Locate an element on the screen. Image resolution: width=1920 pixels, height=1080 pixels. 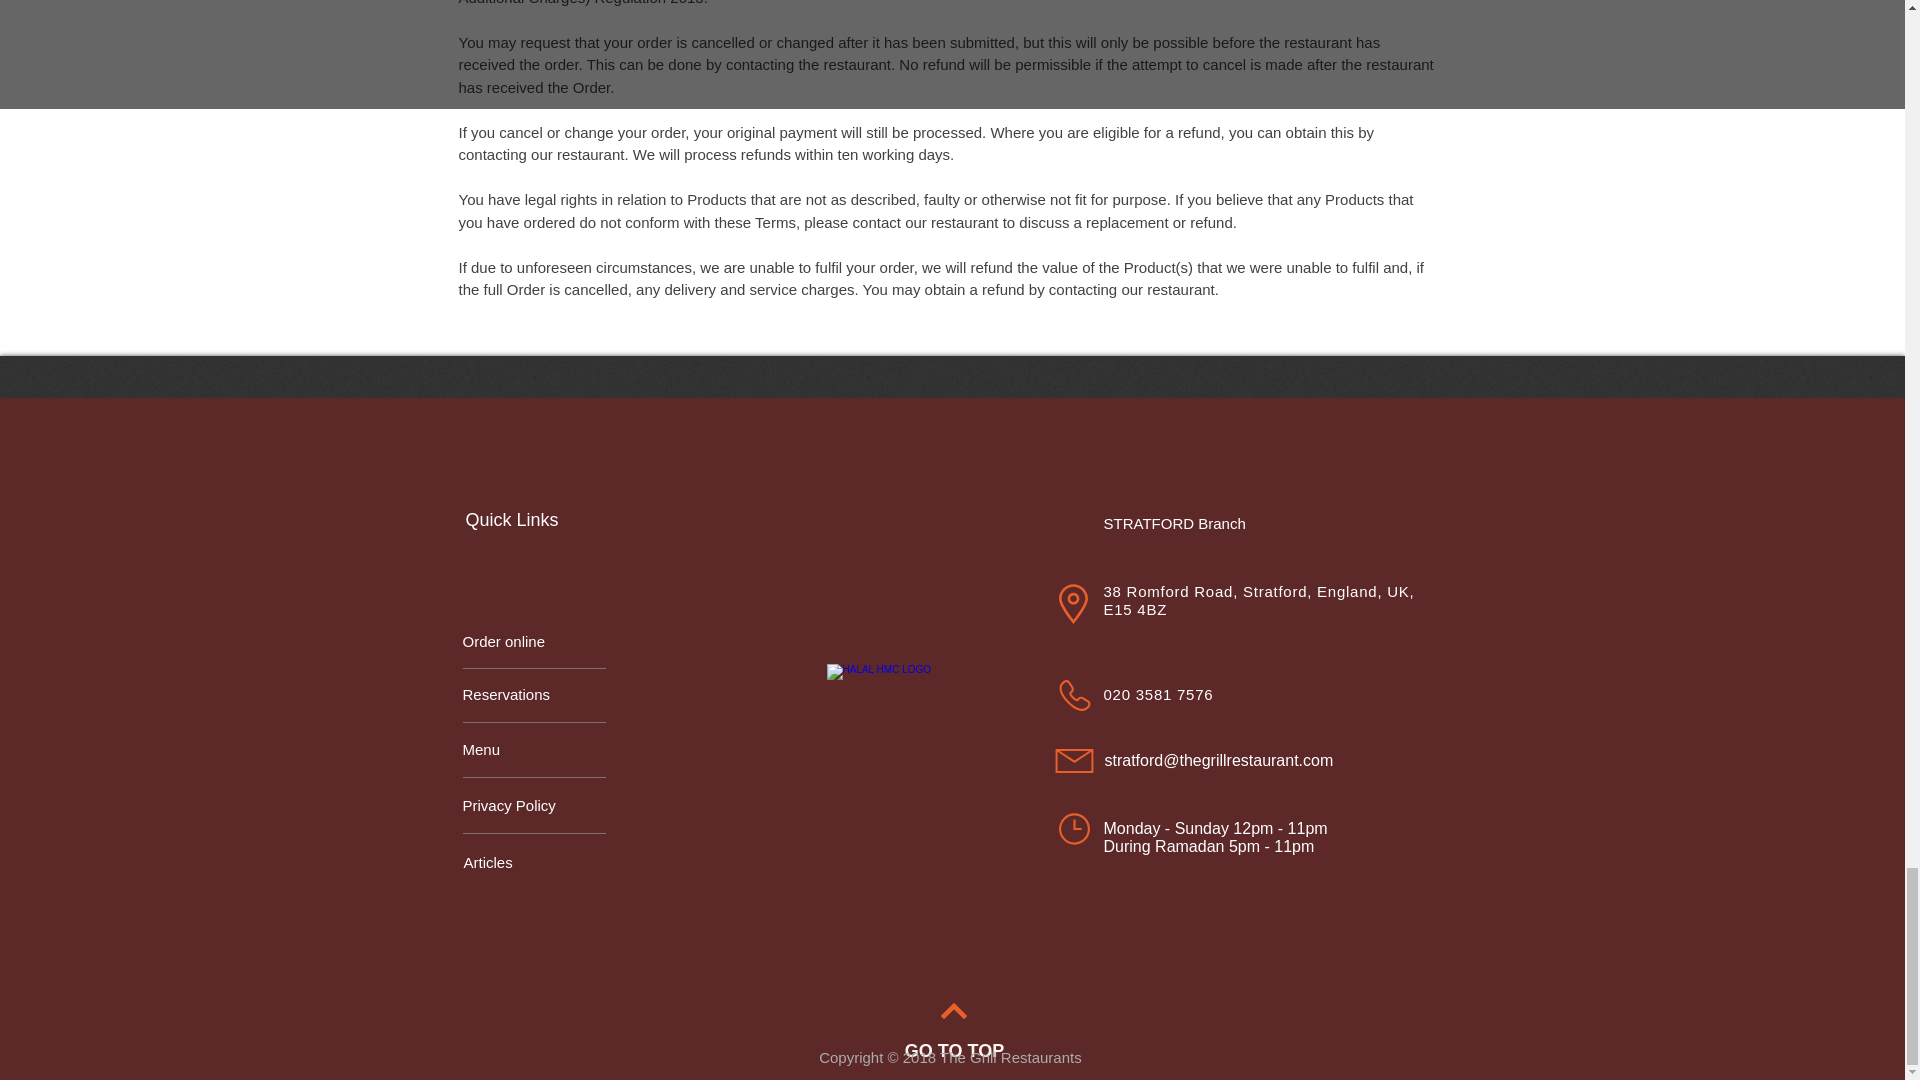
Menu is located at coordinates (533, 750).